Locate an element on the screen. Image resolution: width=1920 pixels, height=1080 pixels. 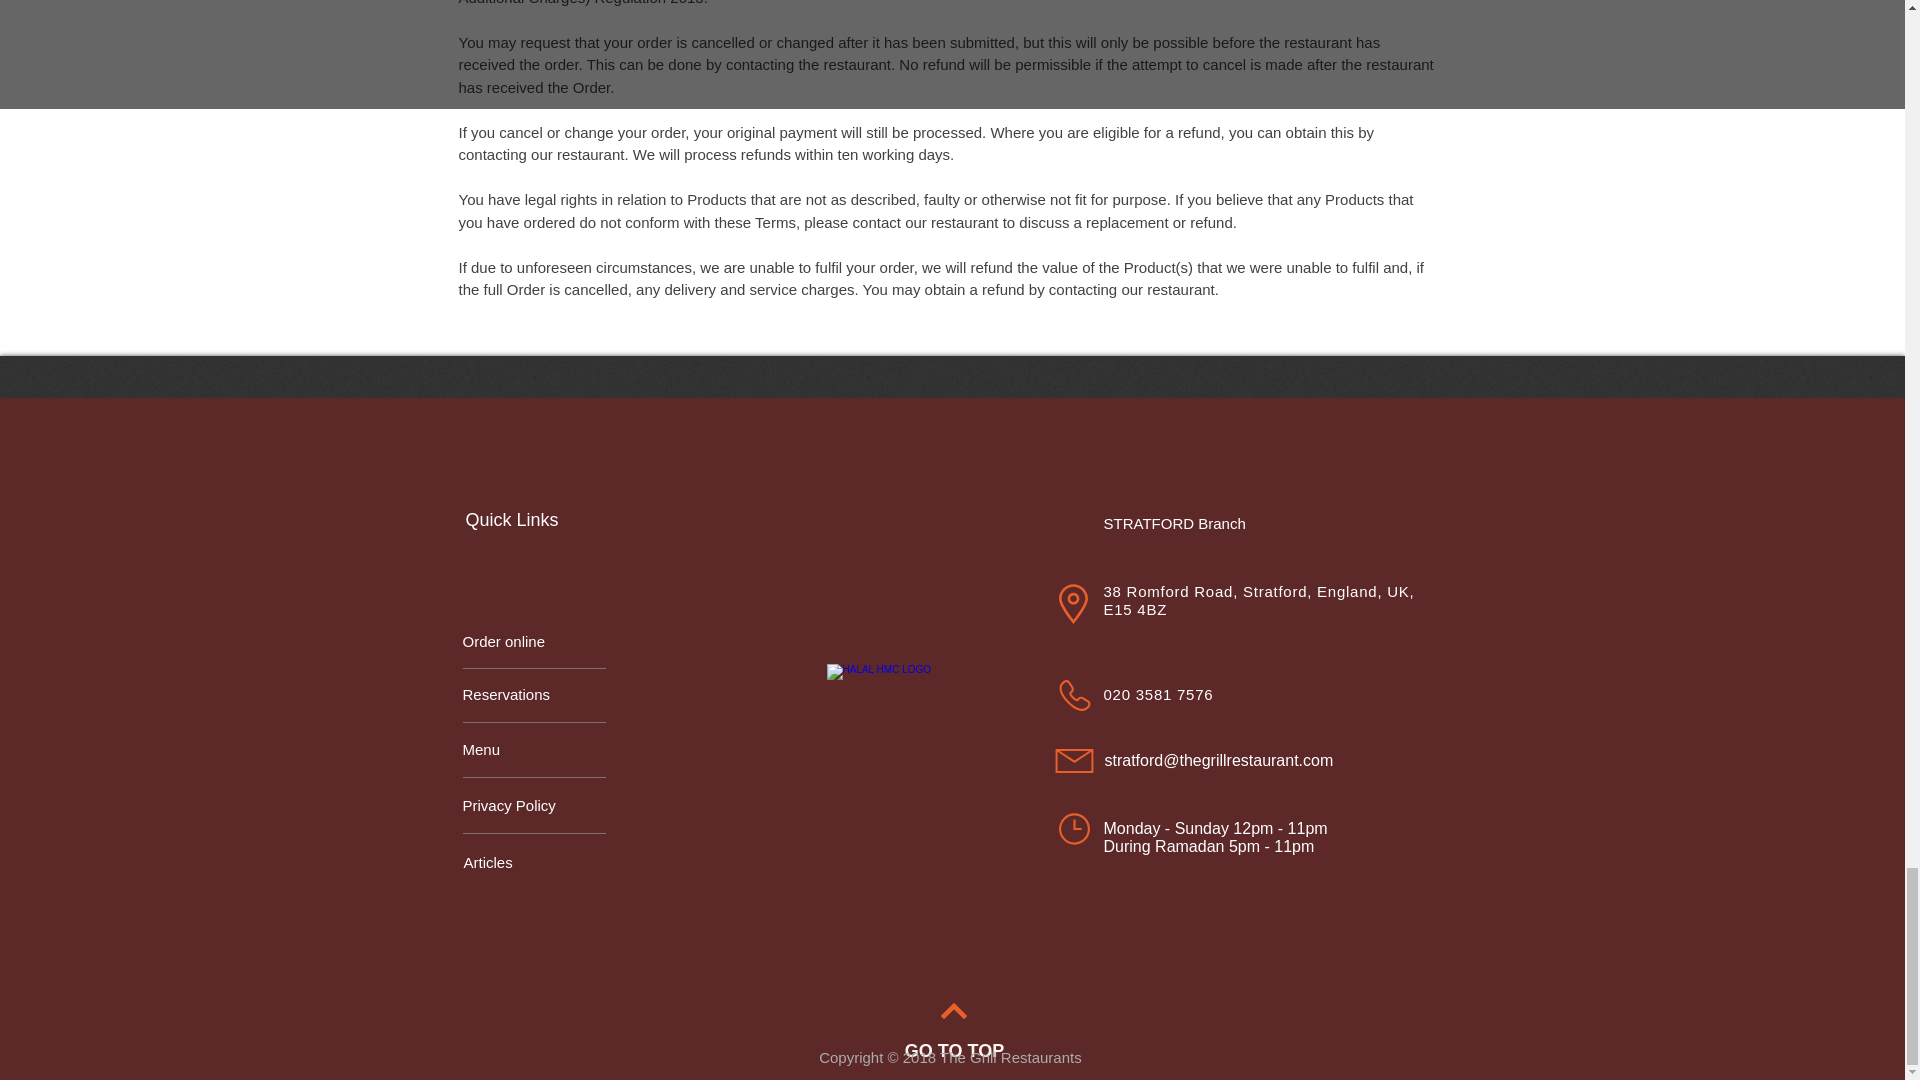
Menu is located at coordinates (533, 750).